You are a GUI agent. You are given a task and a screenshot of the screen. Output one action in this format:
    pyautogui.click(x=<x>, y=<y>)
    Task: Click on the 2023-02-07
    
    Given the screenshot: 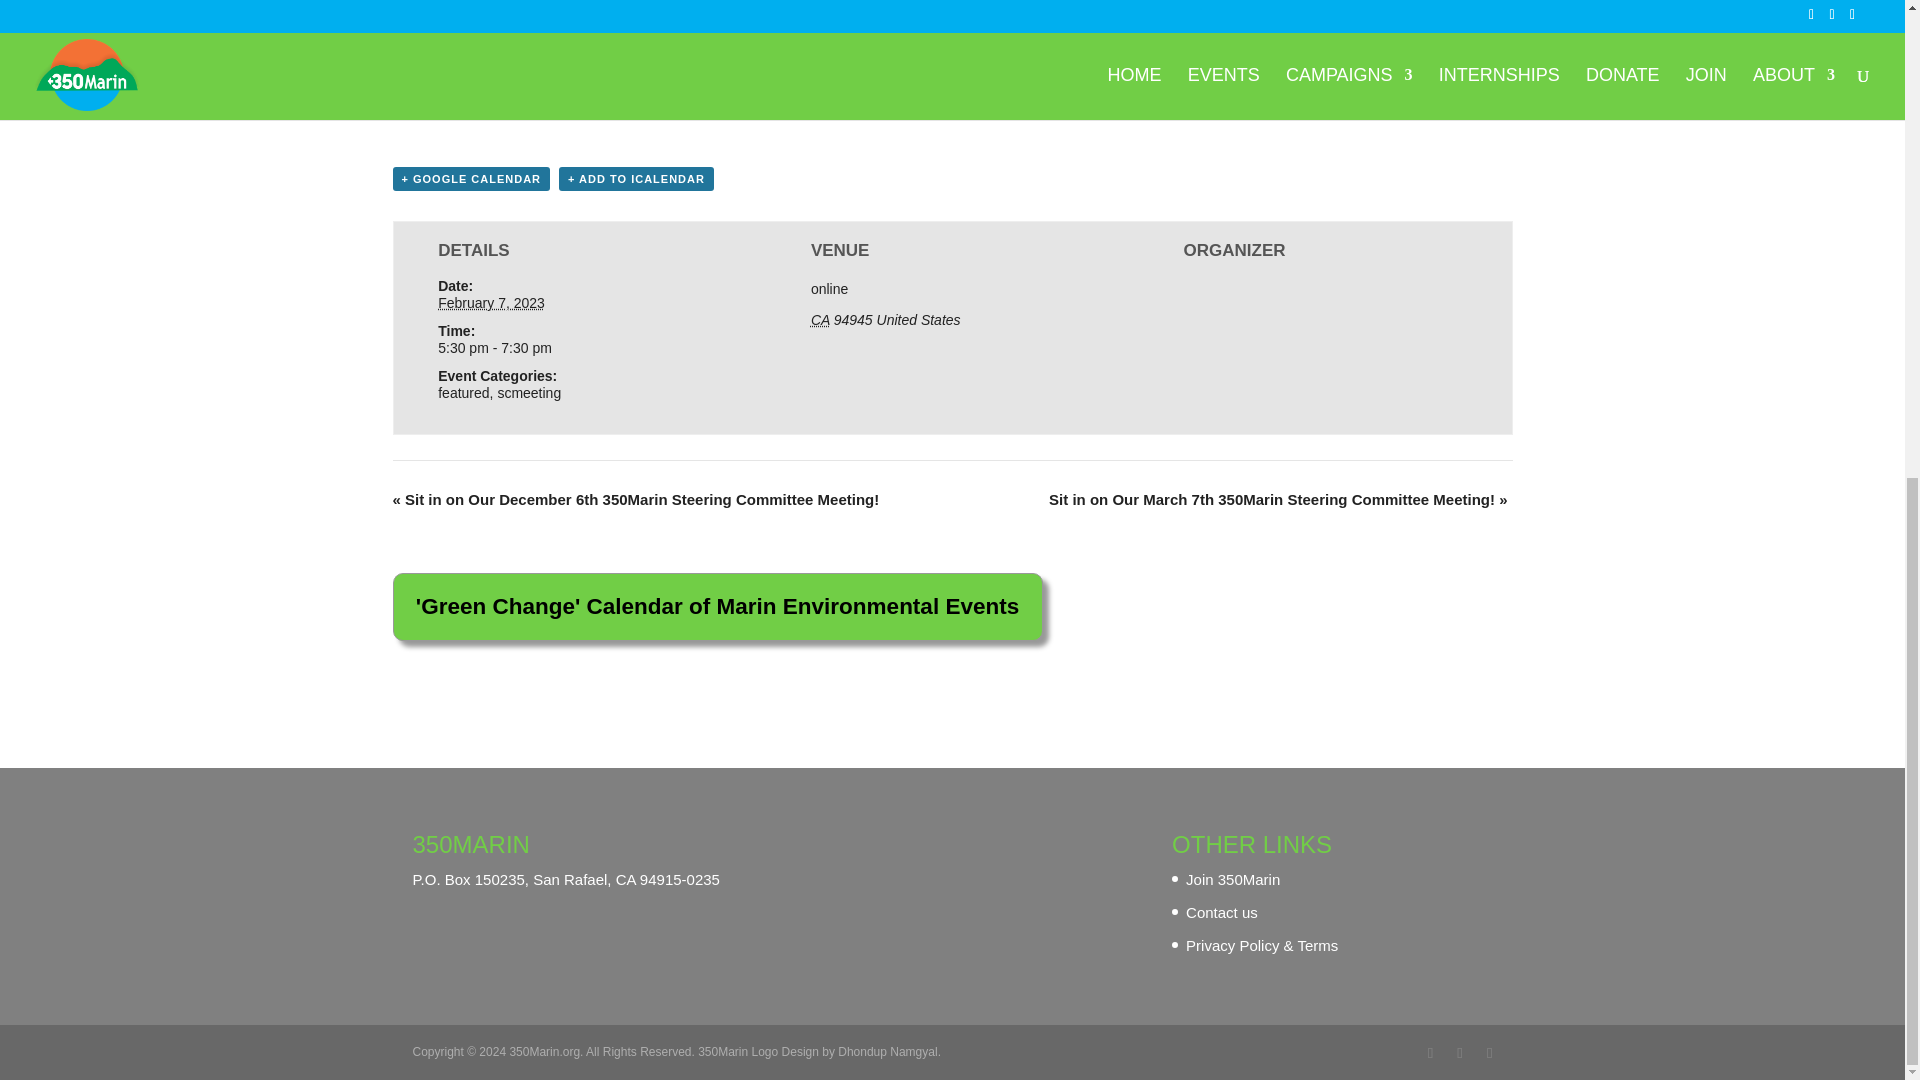 What is the action you would take?
    pyautogui.click(x=491, y=302)
    